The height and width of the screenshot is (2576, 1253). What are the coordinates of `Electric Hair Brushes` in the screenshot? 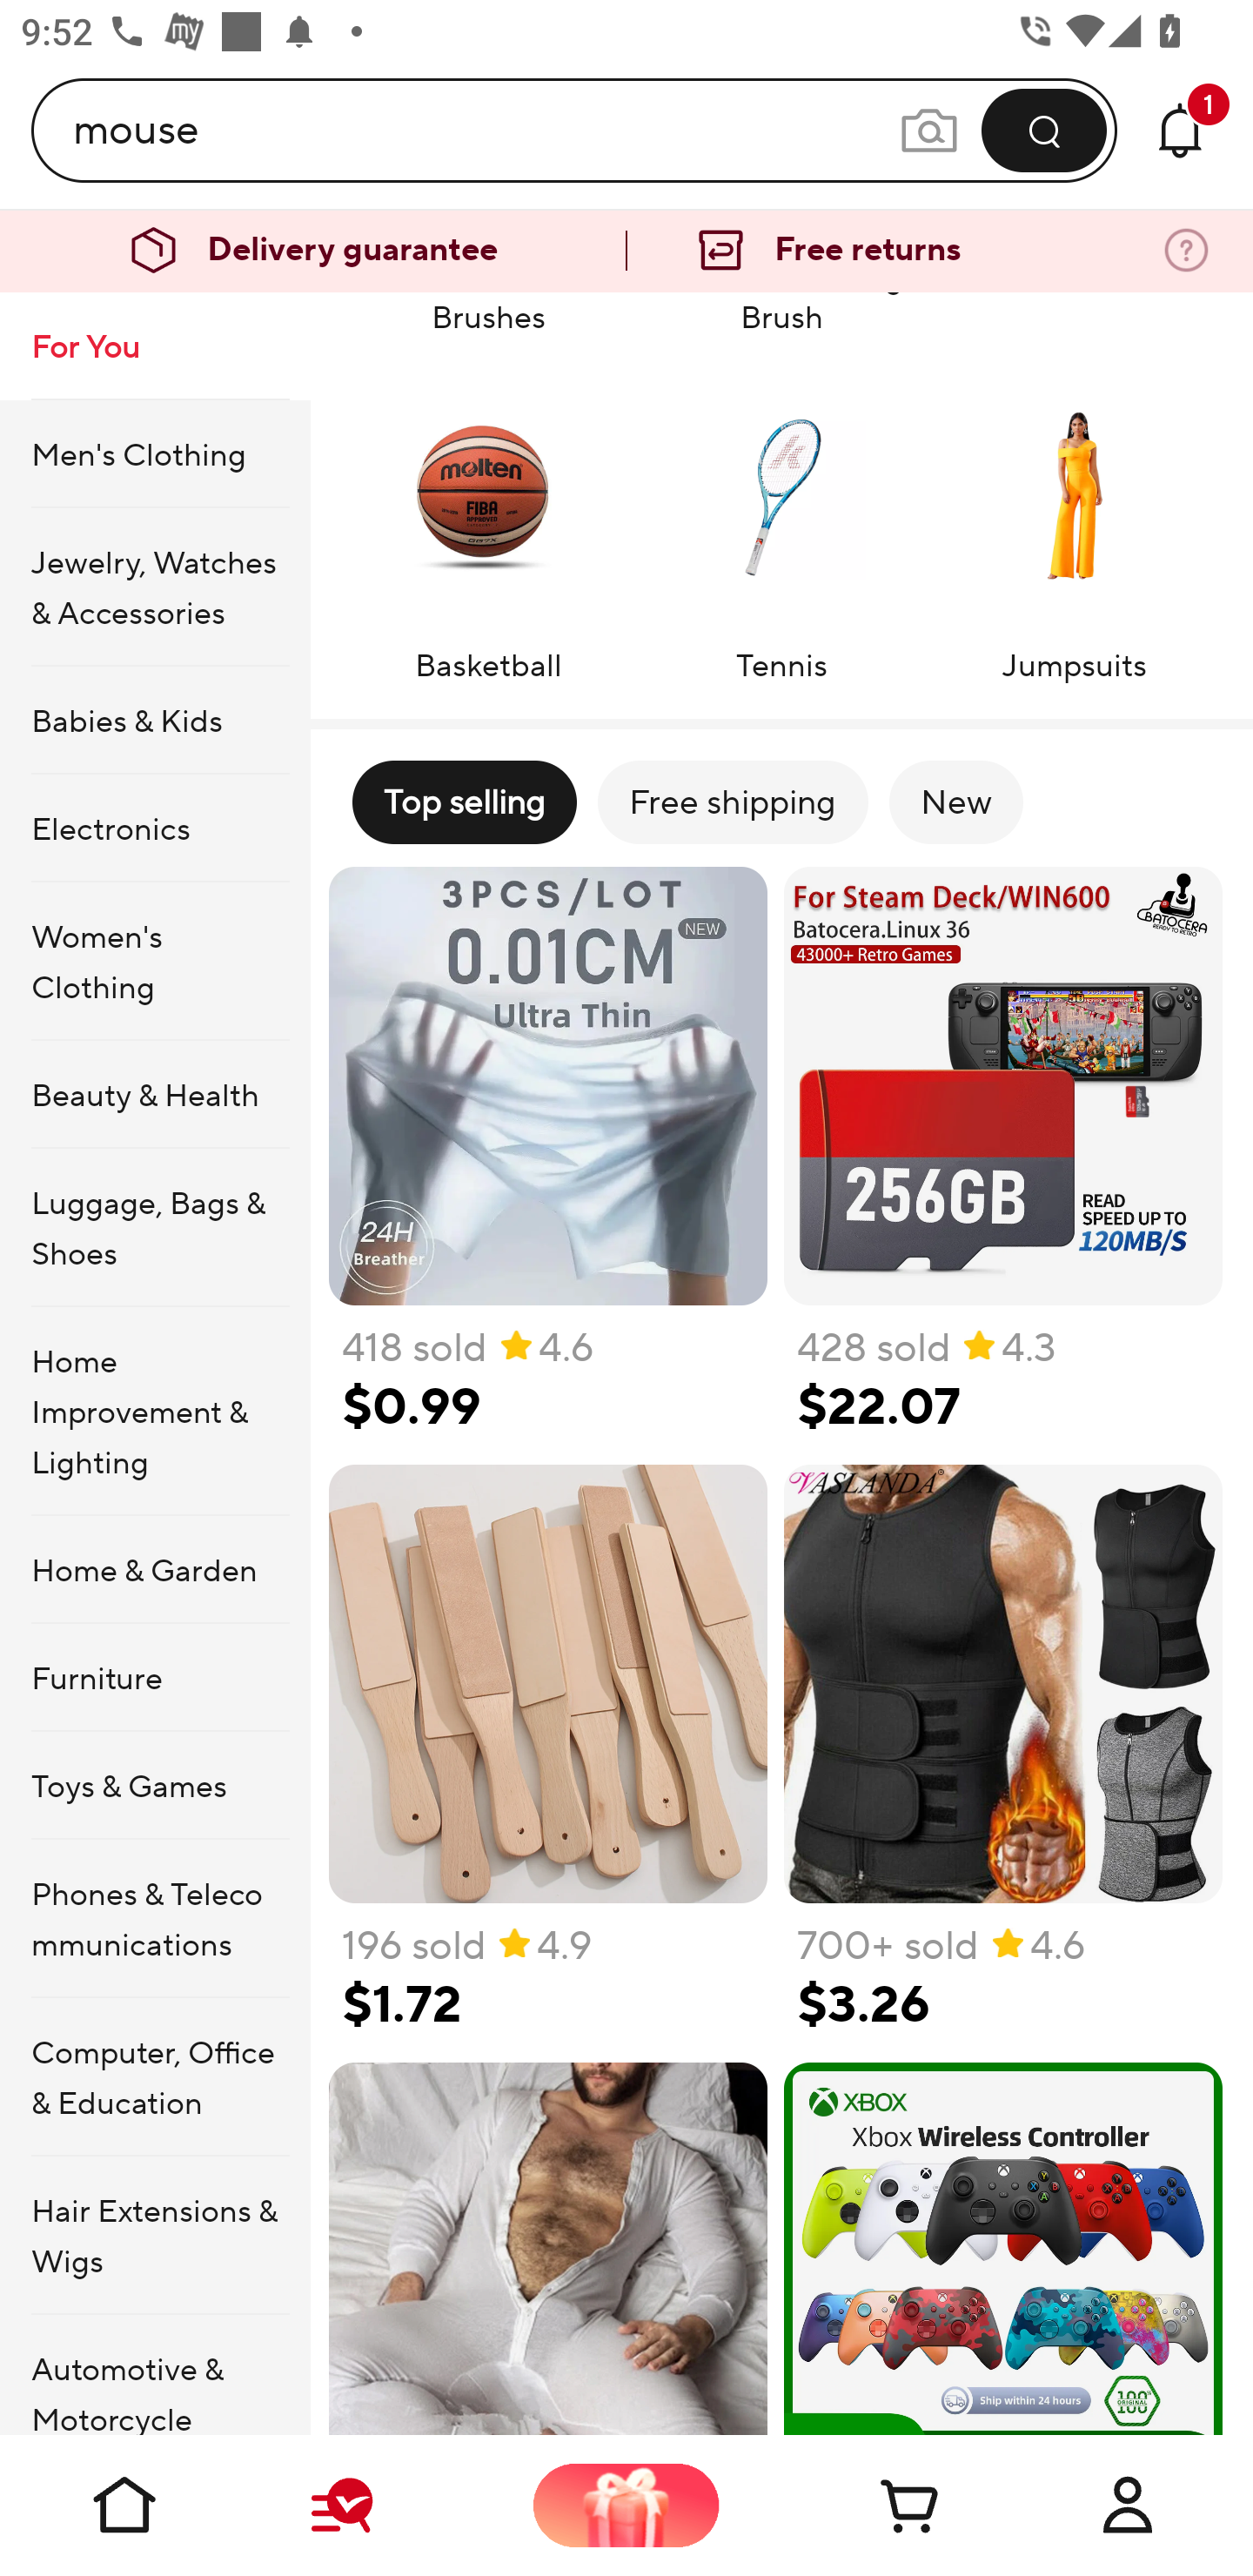 It's located at (487, 317).